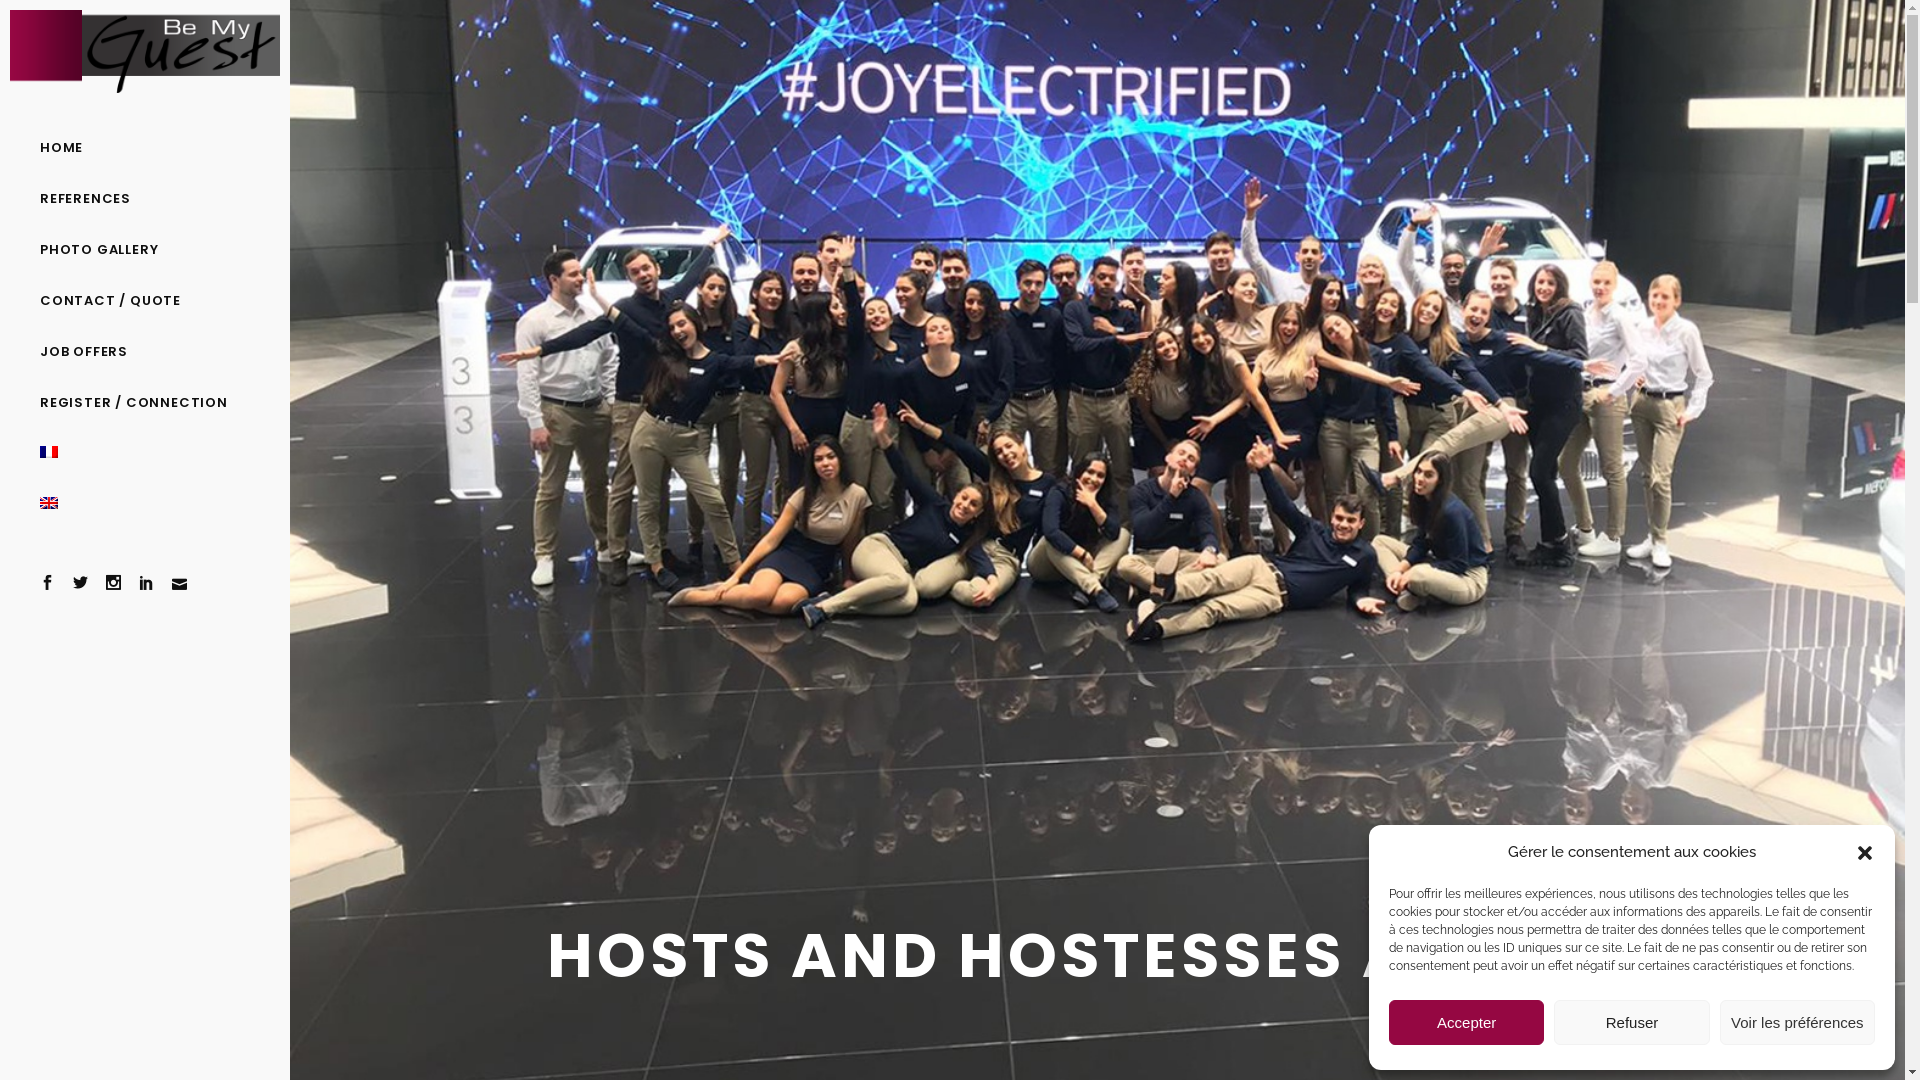 This screenshot has height=1080, width=1920. Describe the element at coordinates (145, 198) in the screenshot. I see `REFERENCES` at that location.